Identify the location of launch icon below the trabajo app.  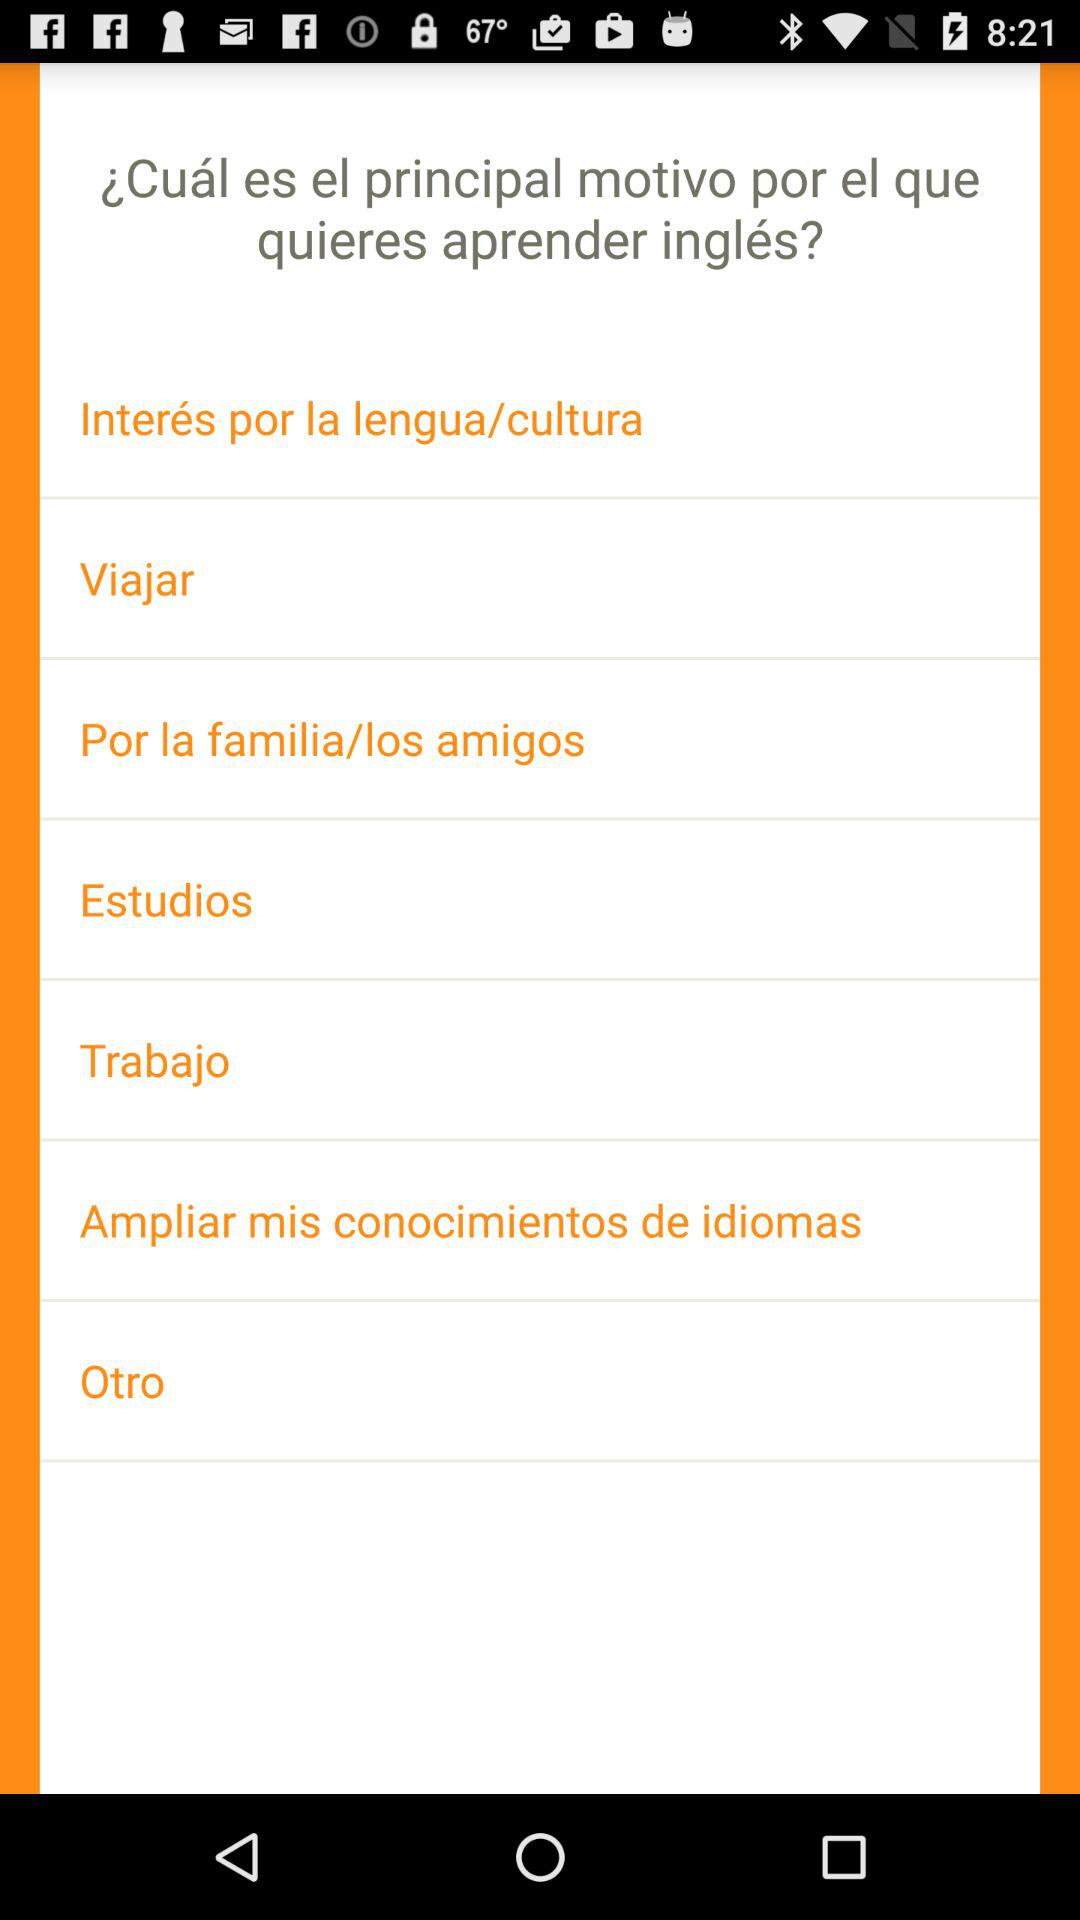
(540, 1220).